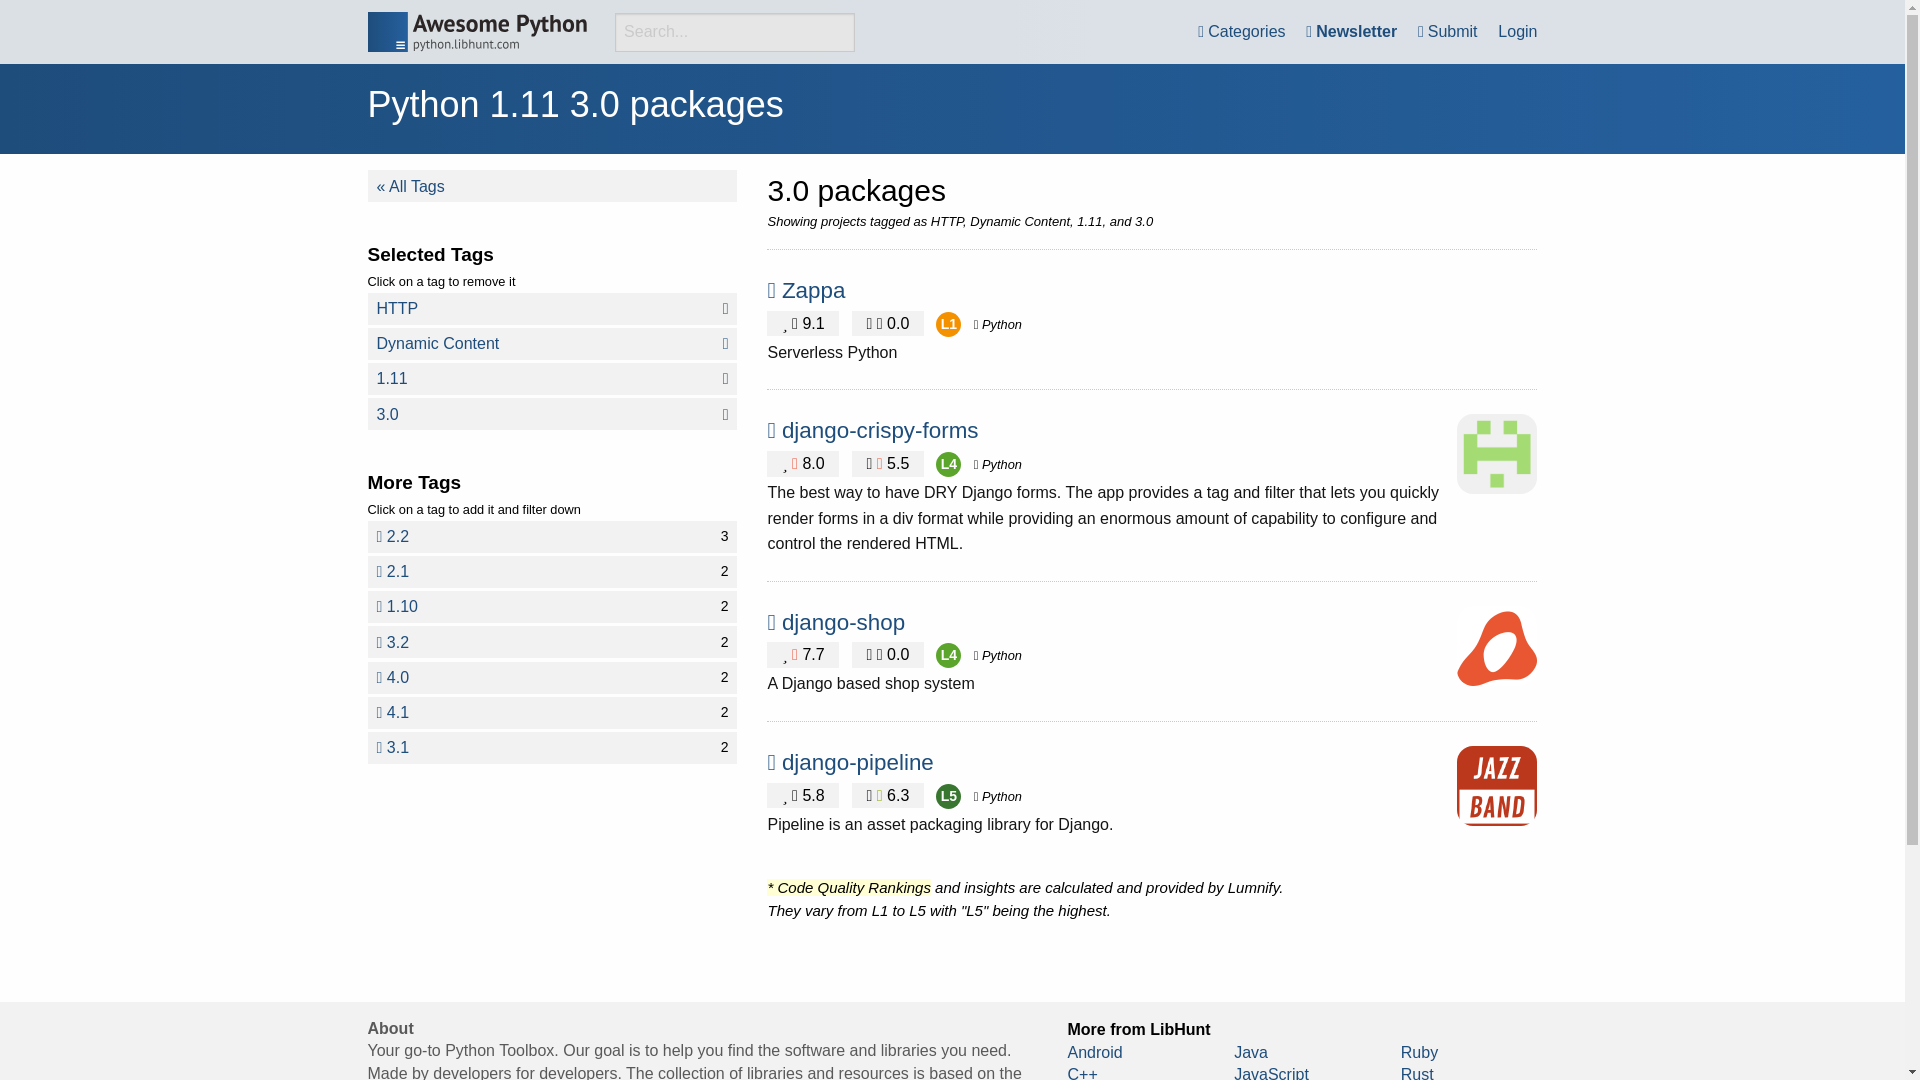 This screenshot has height=1080, width=1920. What do you see at coordinates (552, 414) in the screenshot?
I see `Primary programming language` at bounding box center [552, 414].